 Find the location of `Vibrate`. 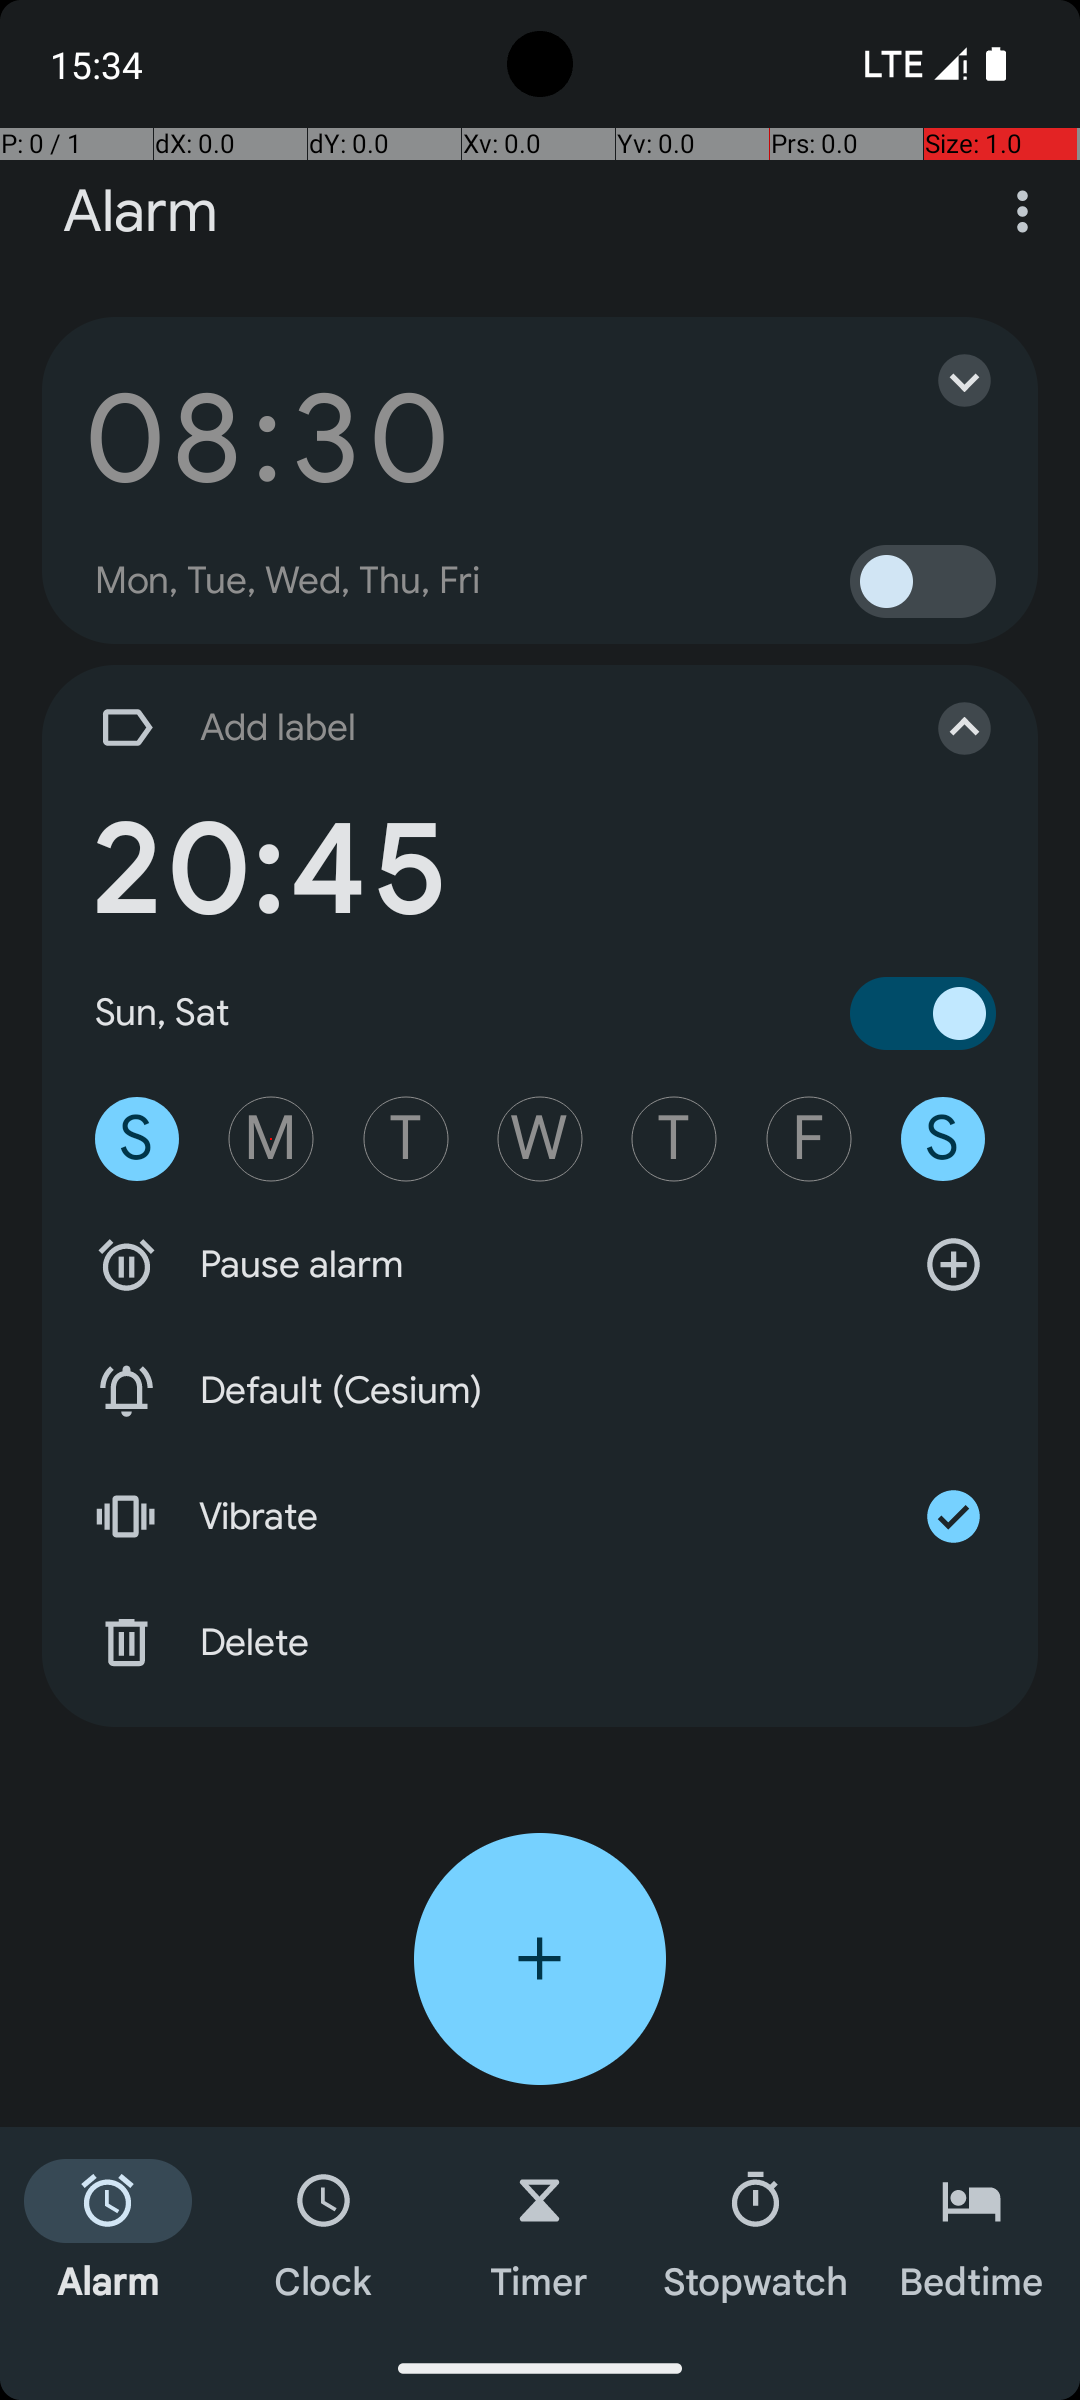

Vibrate is located at coordinates (540, 1517).